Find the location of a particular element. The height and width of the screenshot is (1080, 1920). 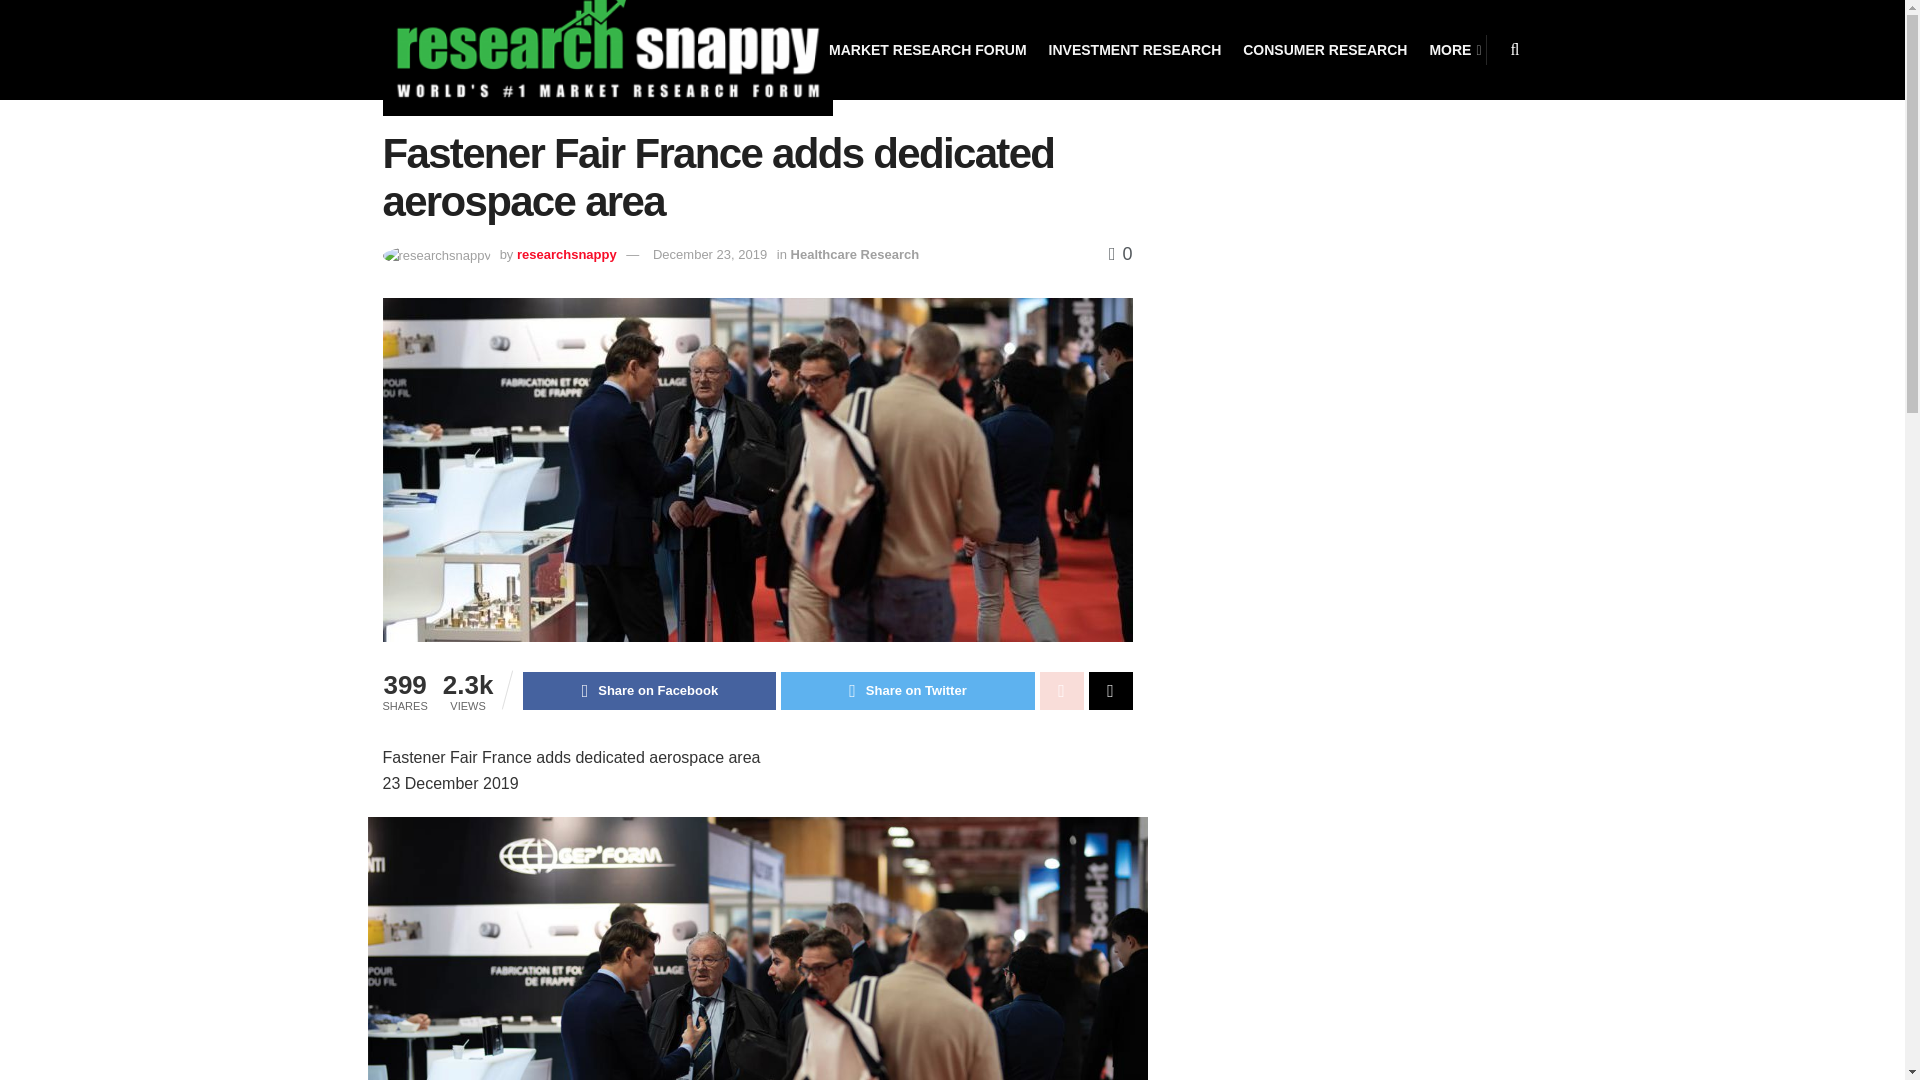

INVESTMENT RESEARCH is located at coordinates (1134, 50).